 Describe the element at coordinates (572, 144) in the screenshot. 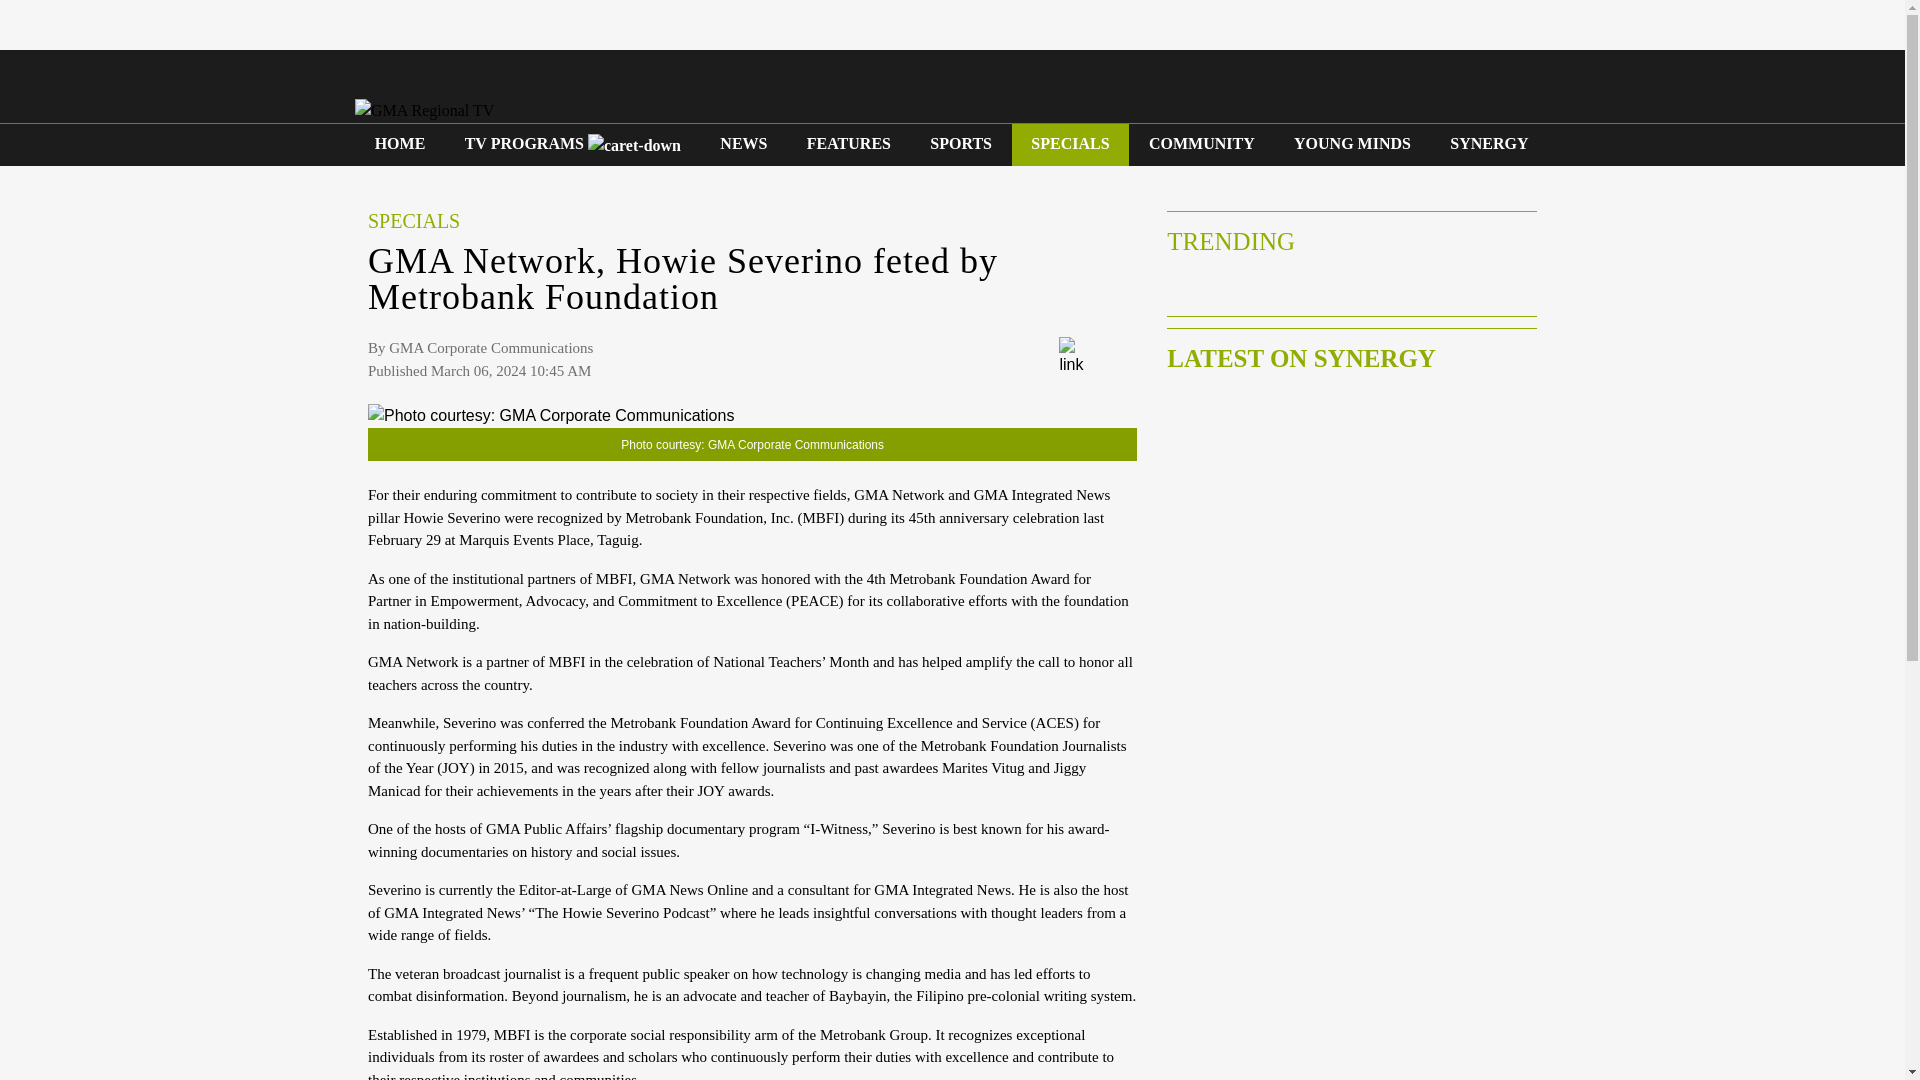

I see `TV PROGRAMS` at that location.